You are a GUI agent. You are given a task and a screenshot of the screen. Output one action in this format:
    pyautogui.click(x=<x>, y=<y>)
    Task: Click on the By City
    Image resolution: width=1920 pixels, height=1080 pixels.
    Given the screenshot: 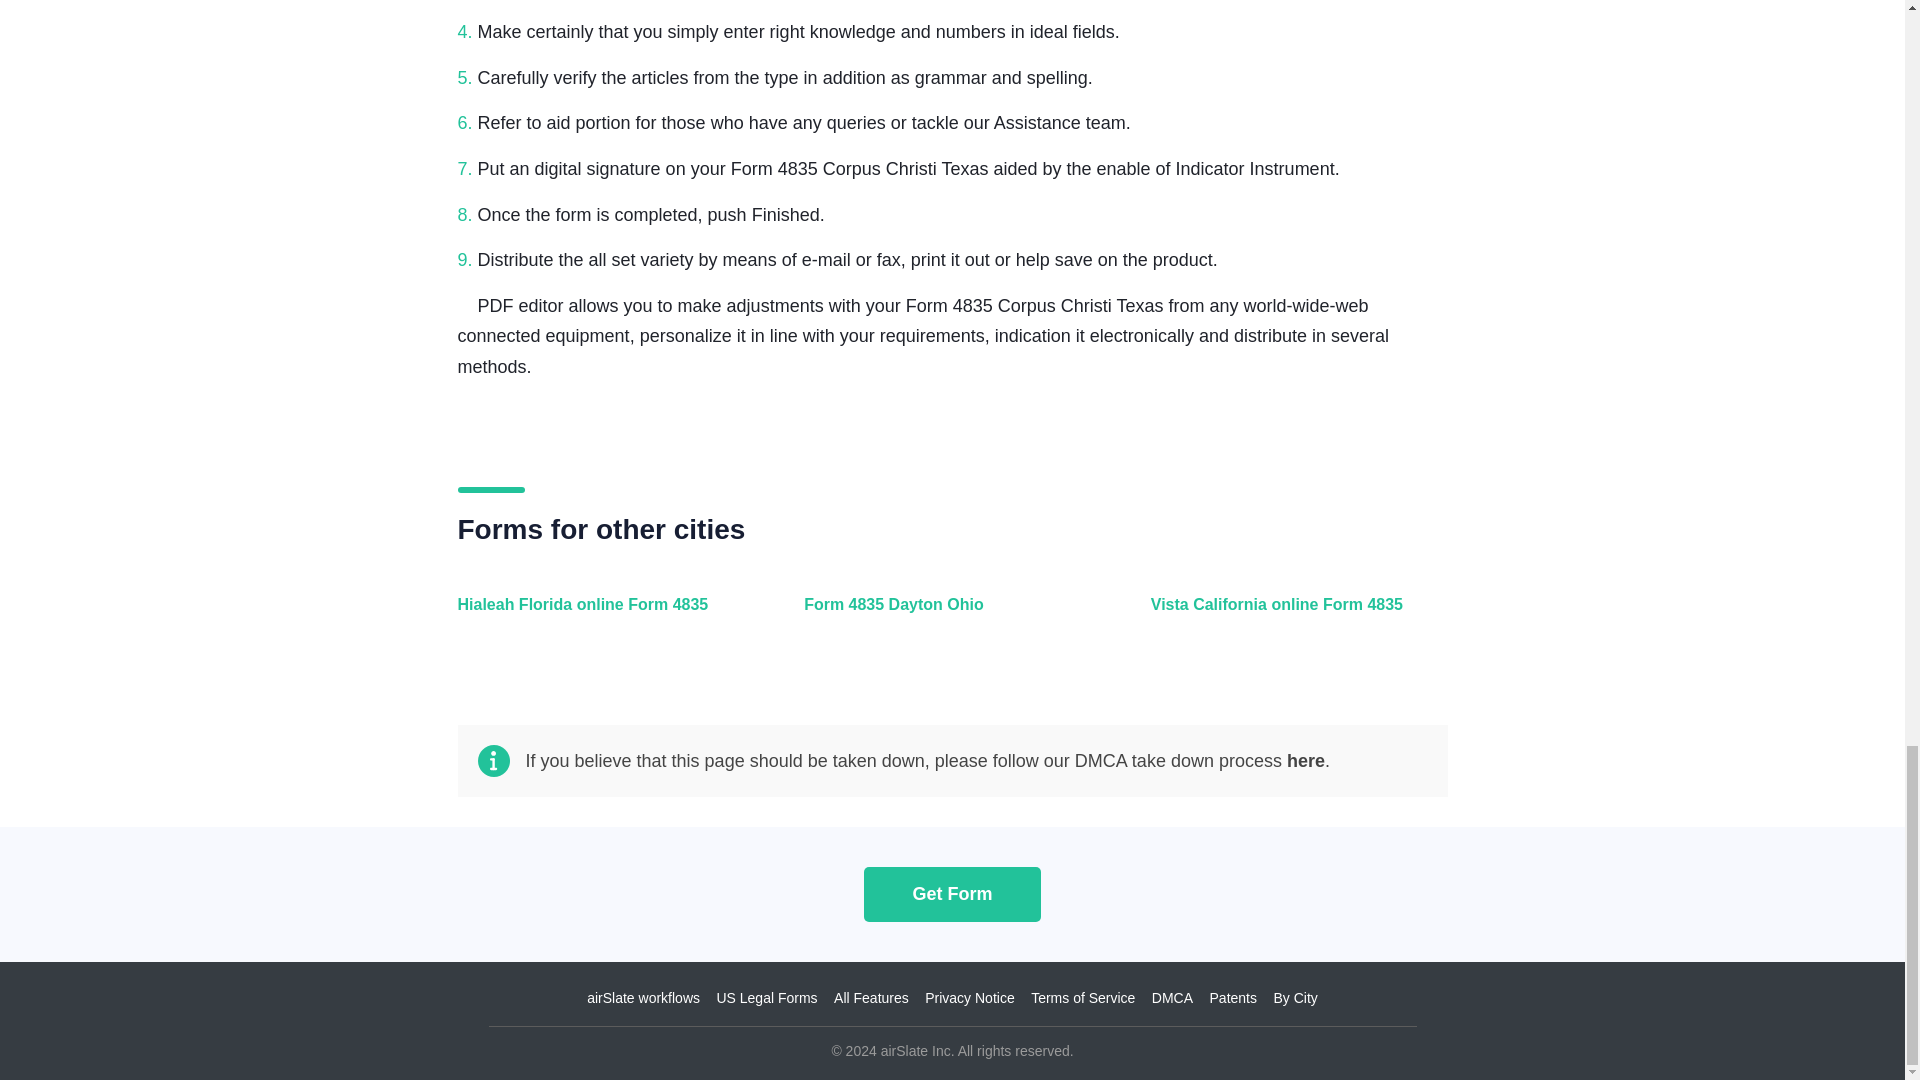 What is the action you would take?
    pyautogui.click(x=1294, y=998)
    